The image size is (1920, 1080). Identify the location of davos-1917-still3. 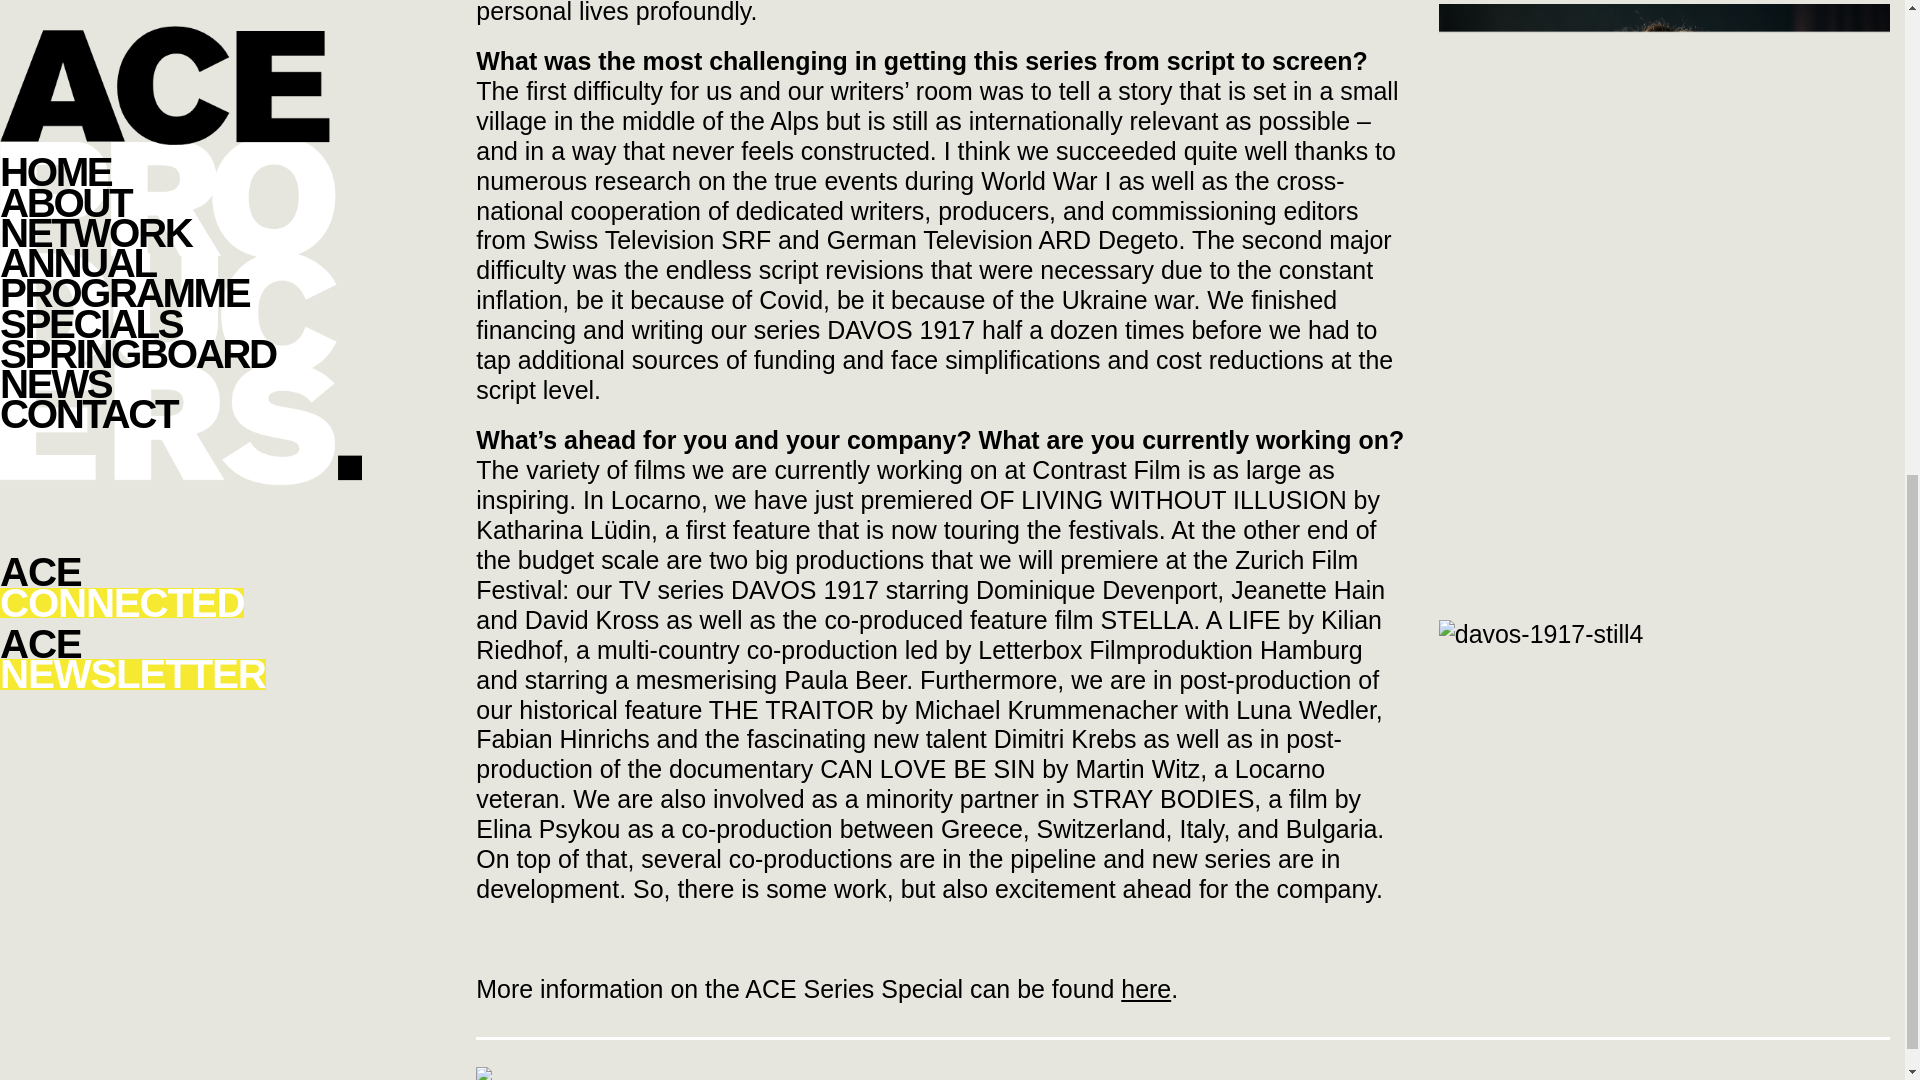
(1664, 603).